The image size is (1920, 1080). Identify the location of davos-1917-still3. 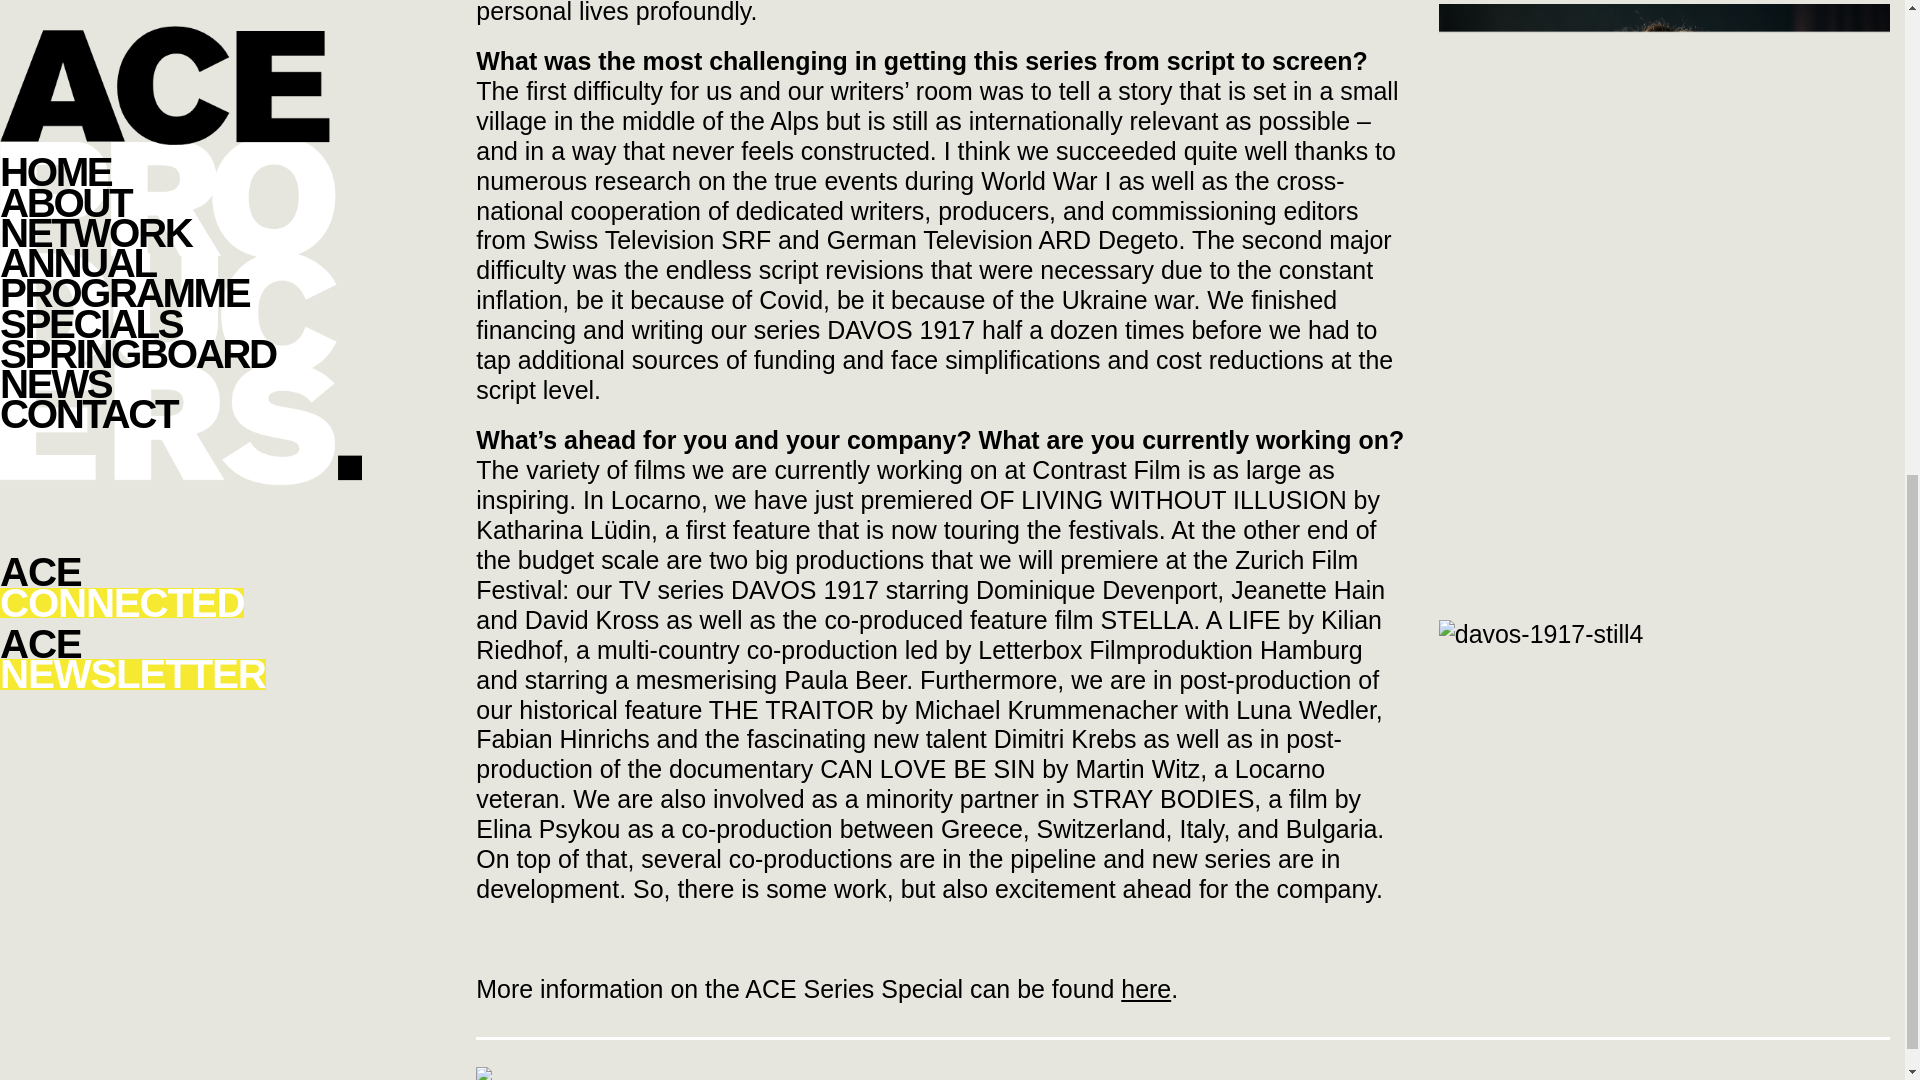
(1664, 603).